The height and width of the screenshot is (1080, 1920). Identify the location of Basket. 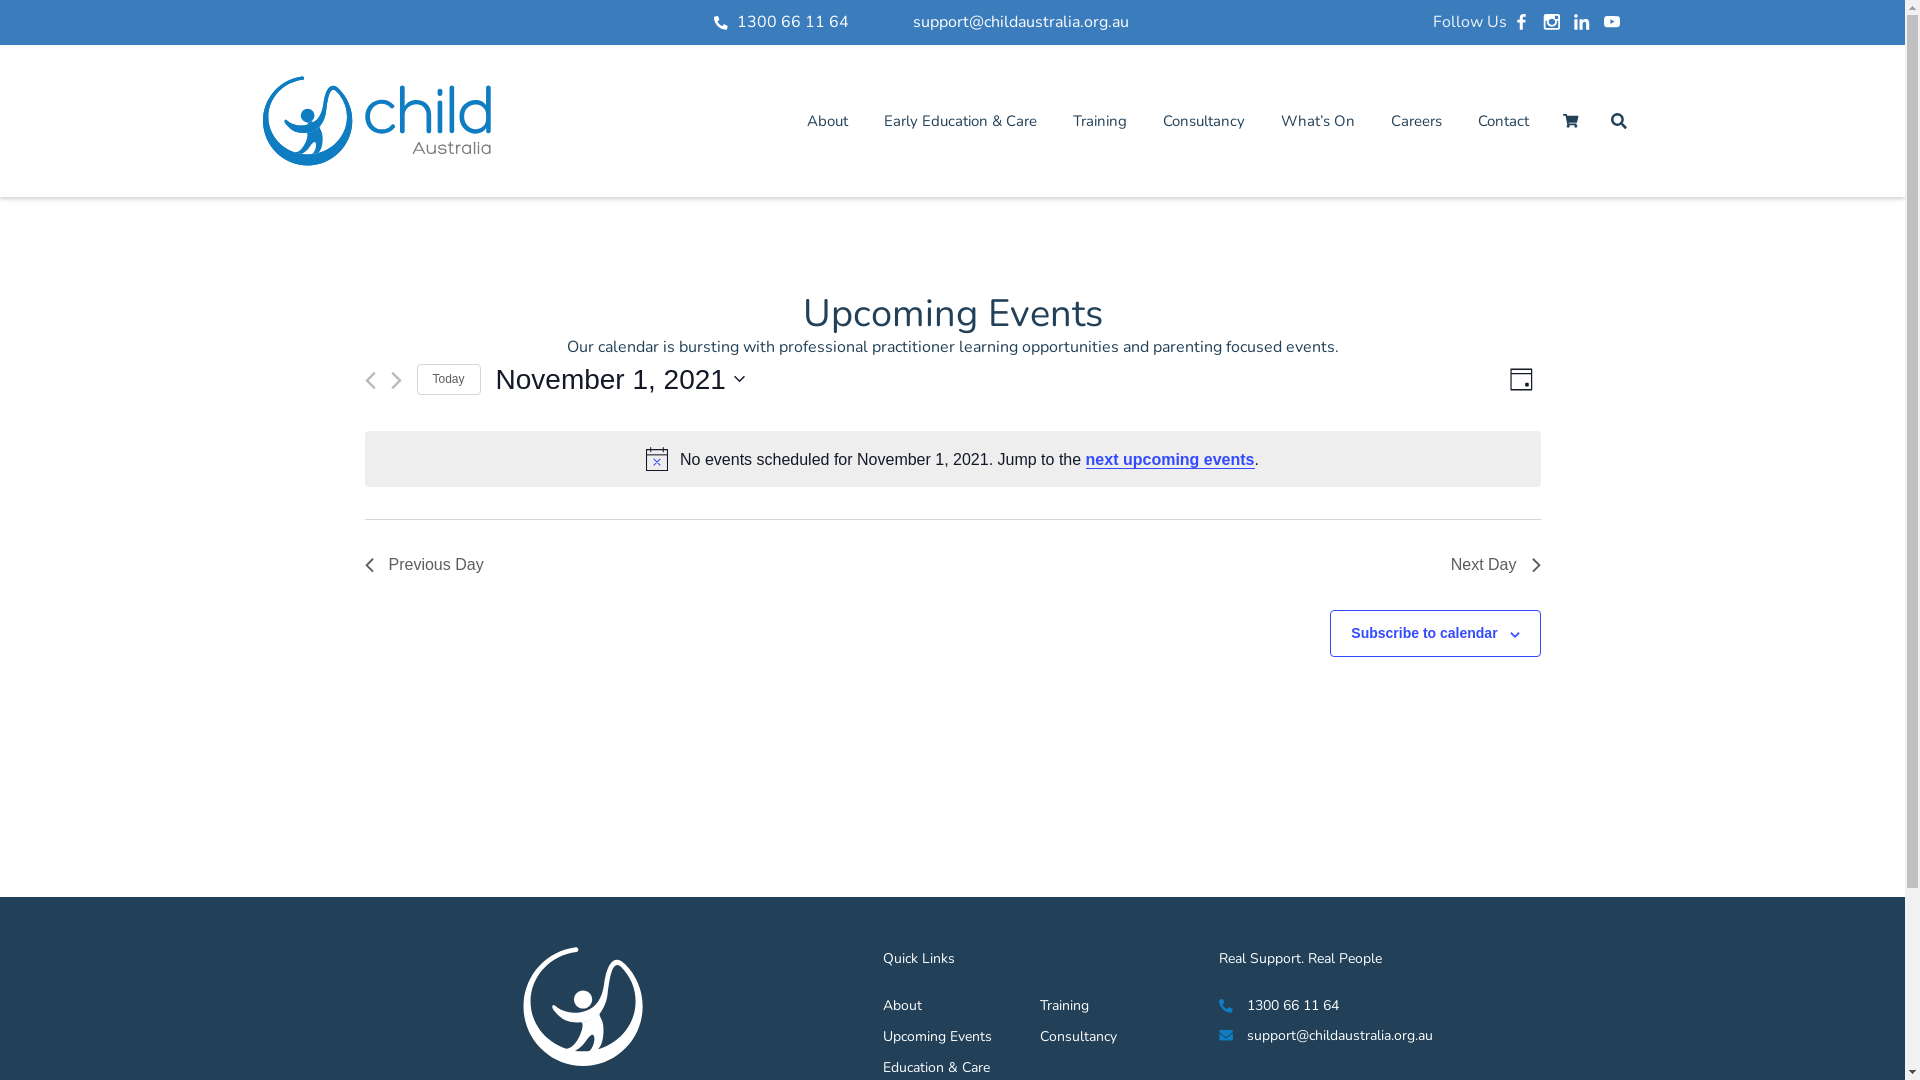
(1570, 121).